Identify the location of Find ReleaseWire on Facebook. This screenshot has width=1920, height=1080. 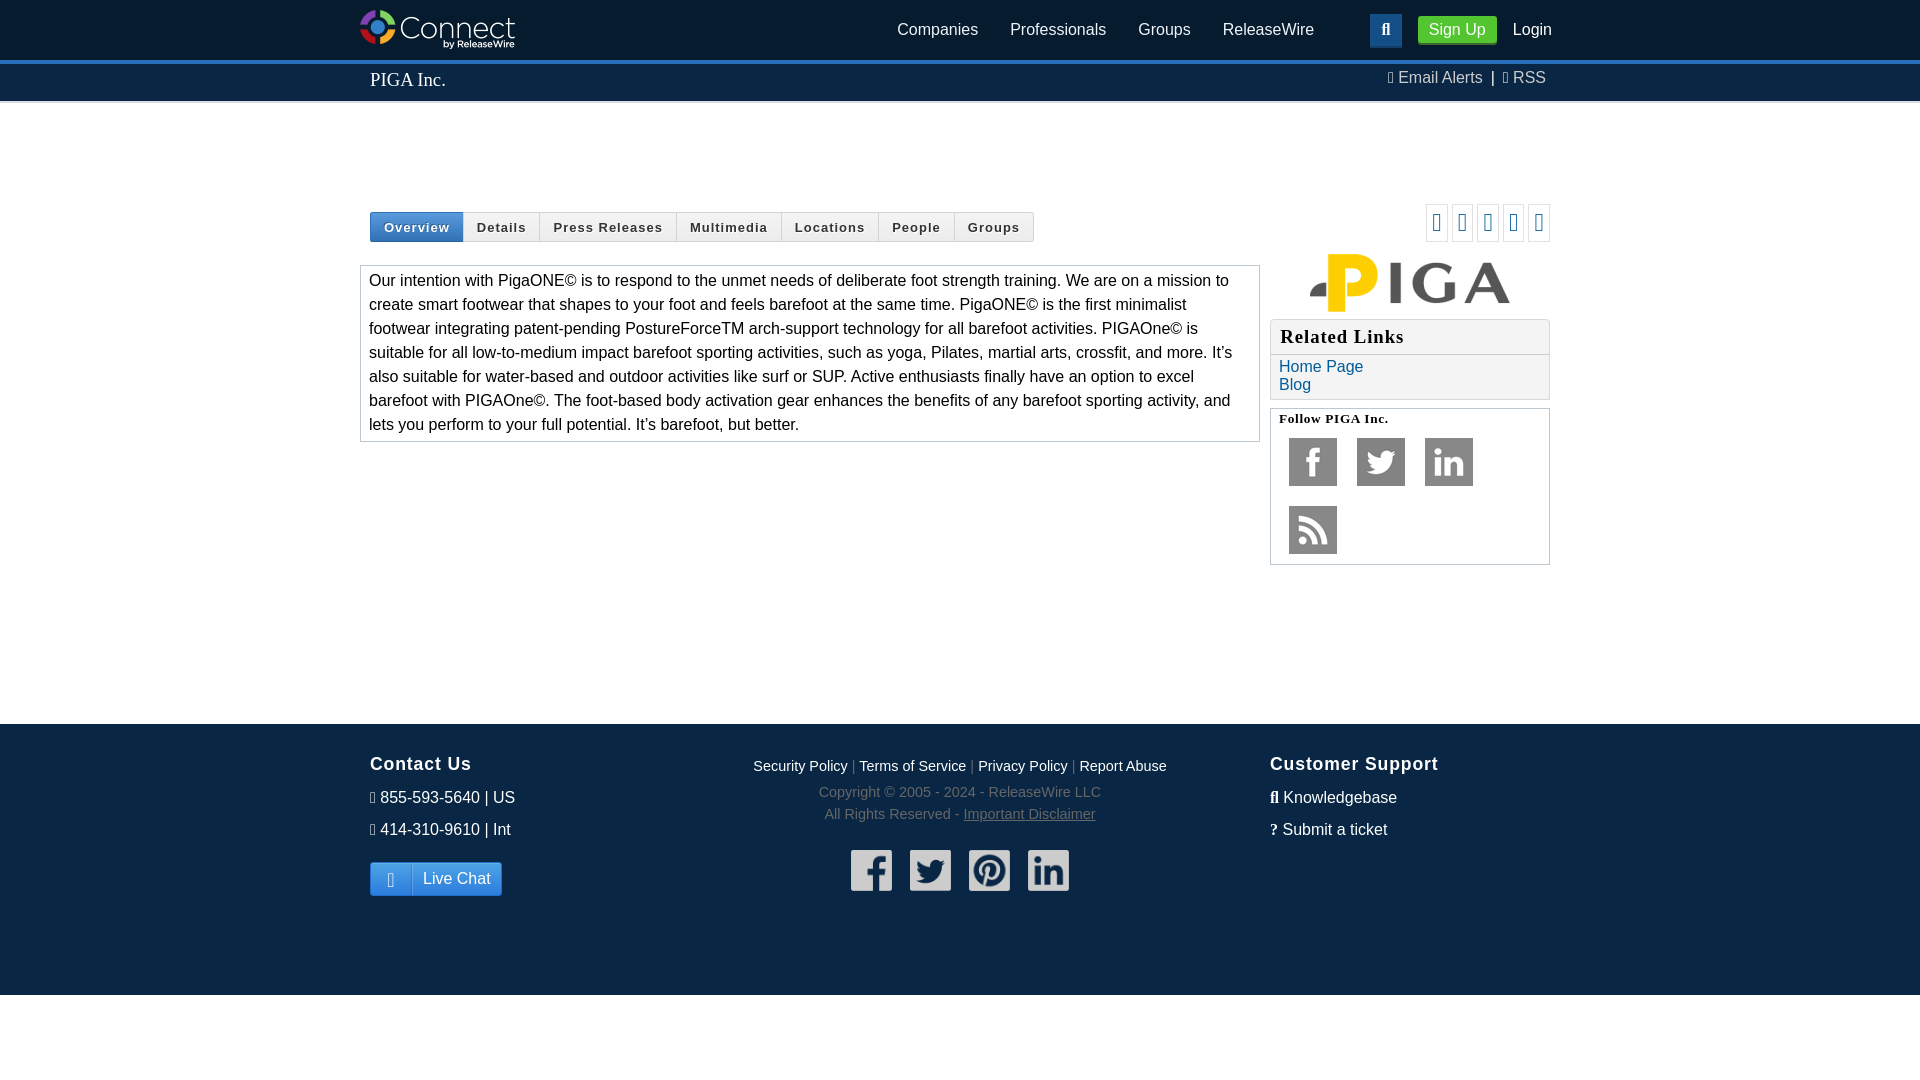
(871, 892).